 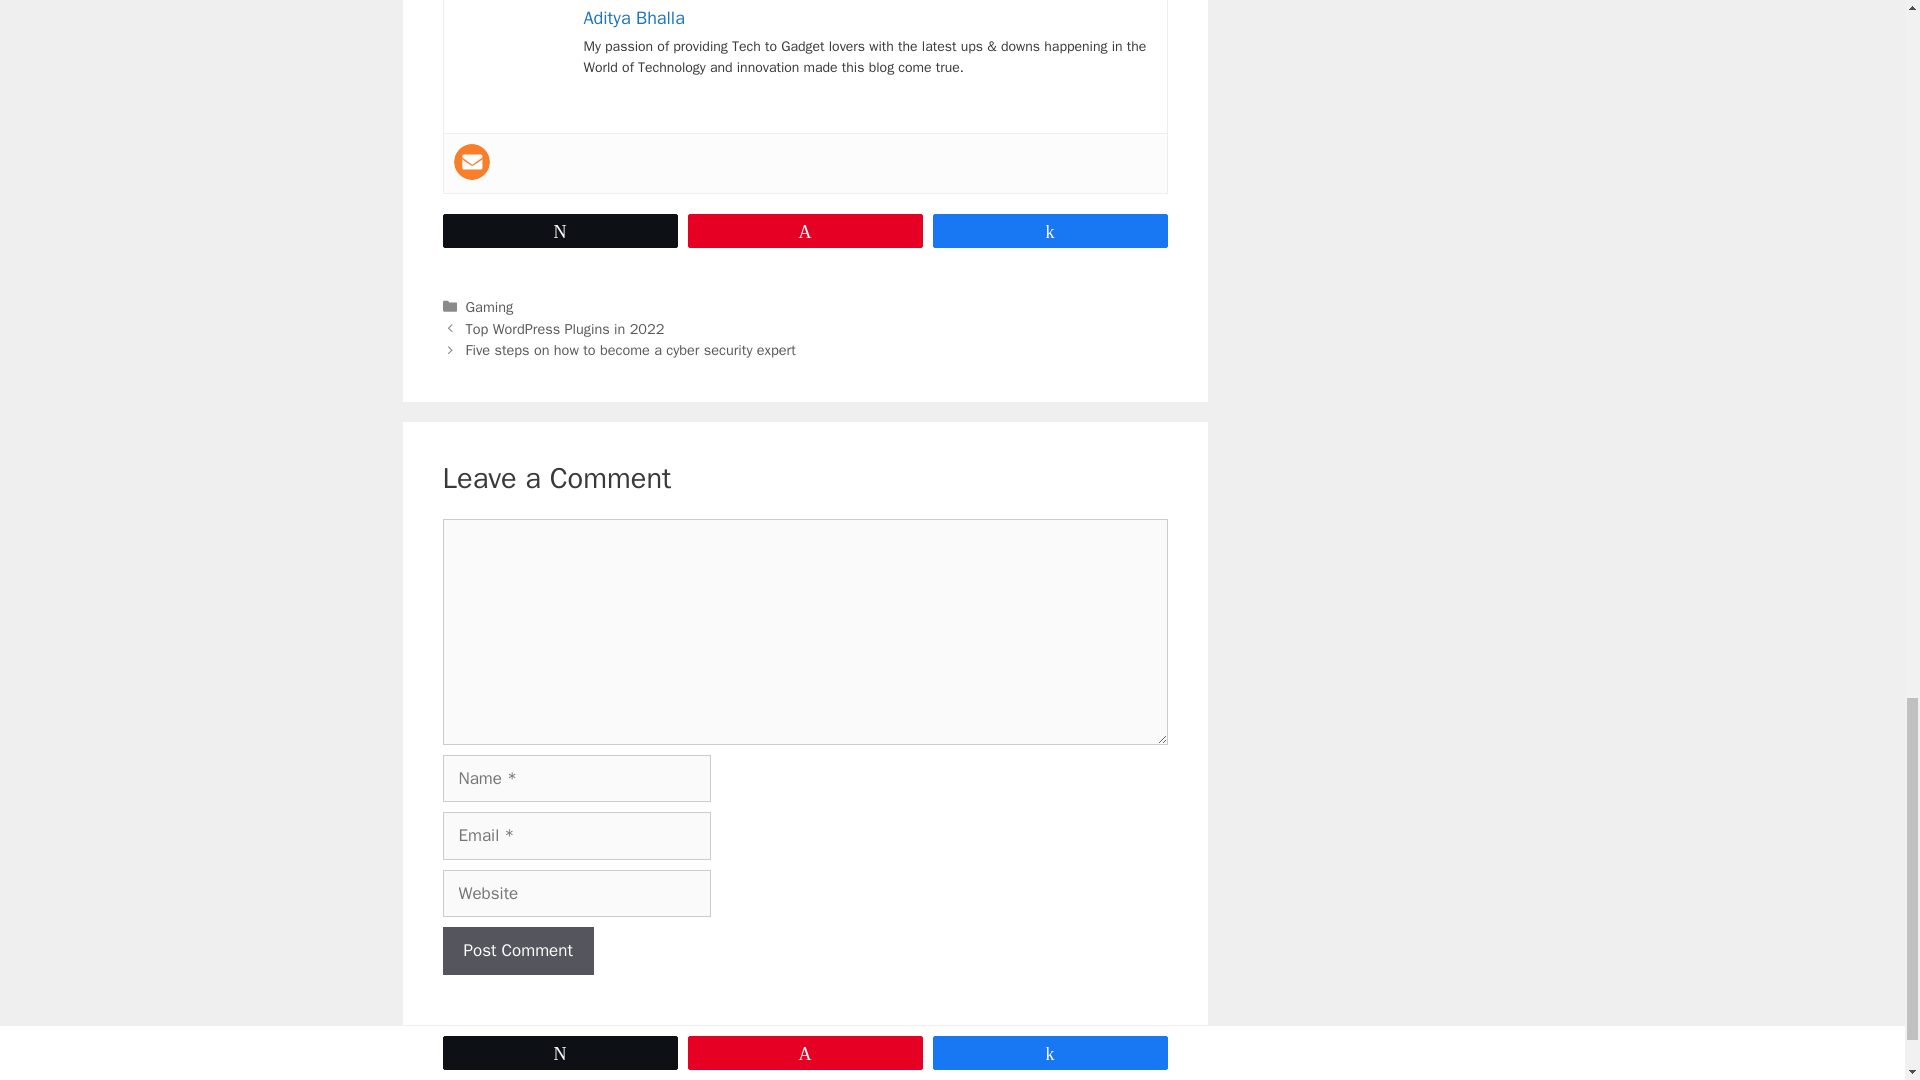 What do you see at coordinates (517, 950) in the screenshot?
I see `Post Comment` at bounding box center [517, 950].